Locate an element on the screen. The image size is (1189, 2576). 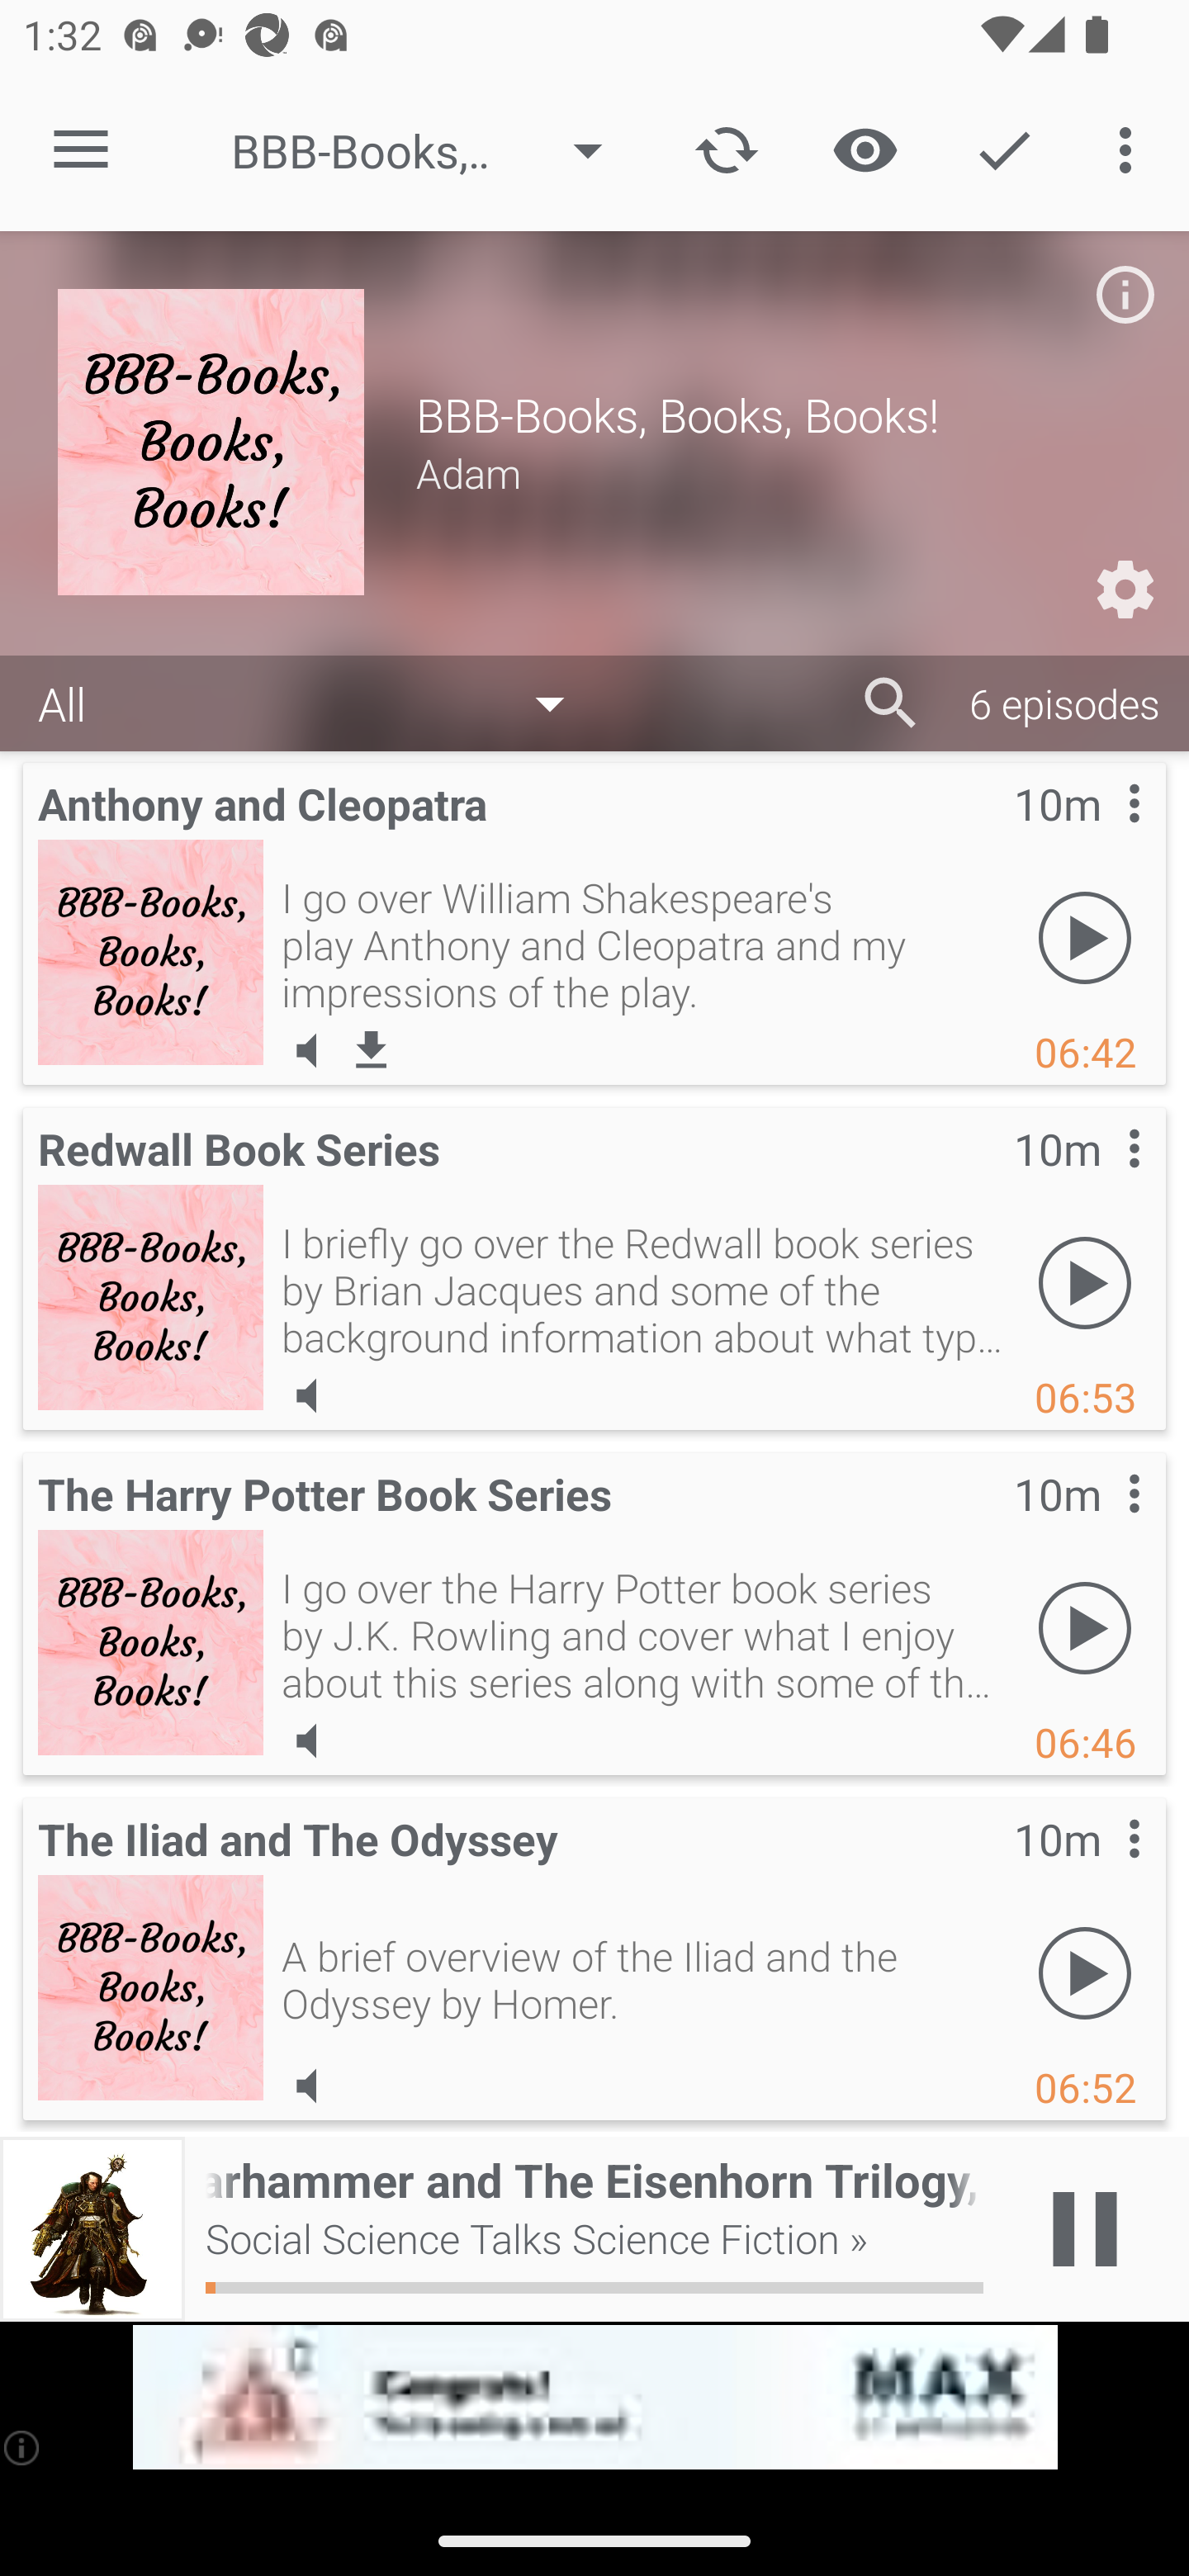
The Harry Potter Book Series is located at coordinates (150, 1641).